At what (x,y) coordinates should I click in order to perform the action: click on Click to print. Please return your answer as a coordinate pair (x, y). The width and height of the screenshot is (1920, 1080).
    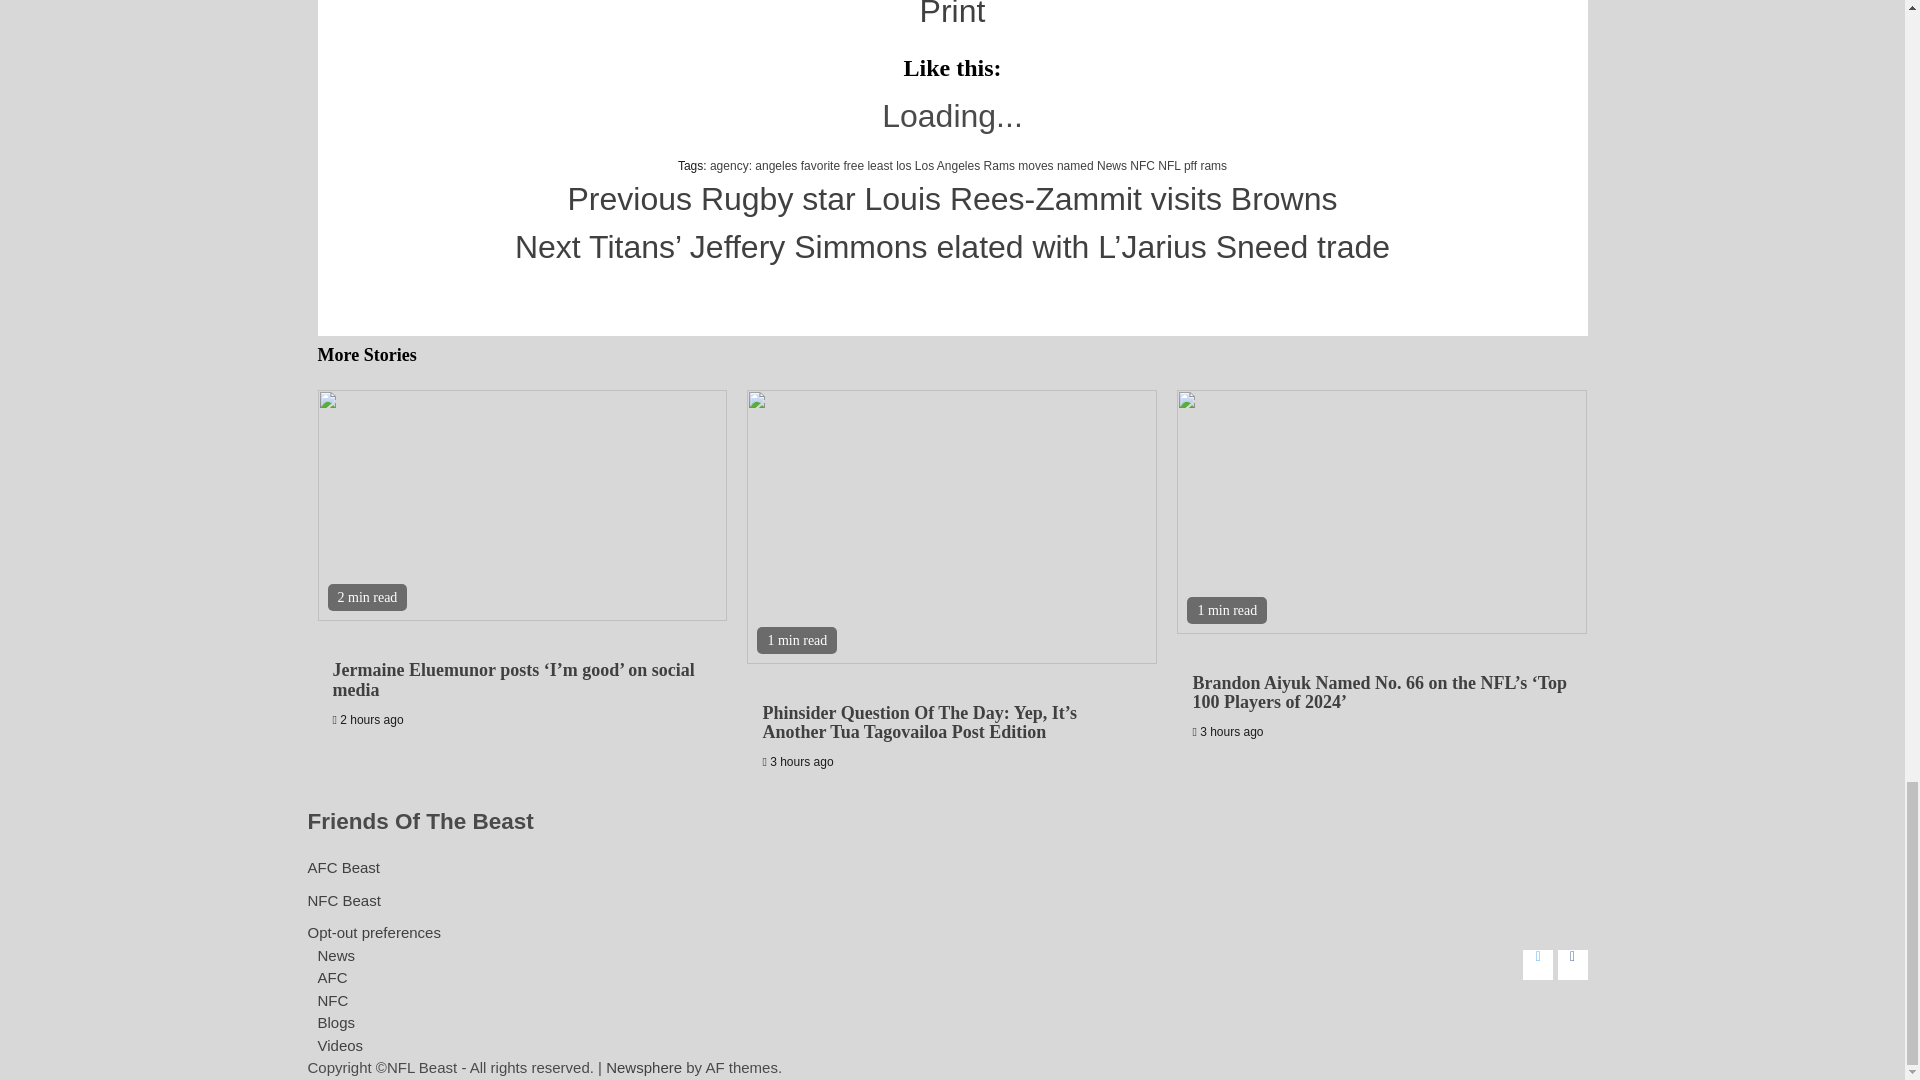
    Looking at the image, I should click on (952, 14).